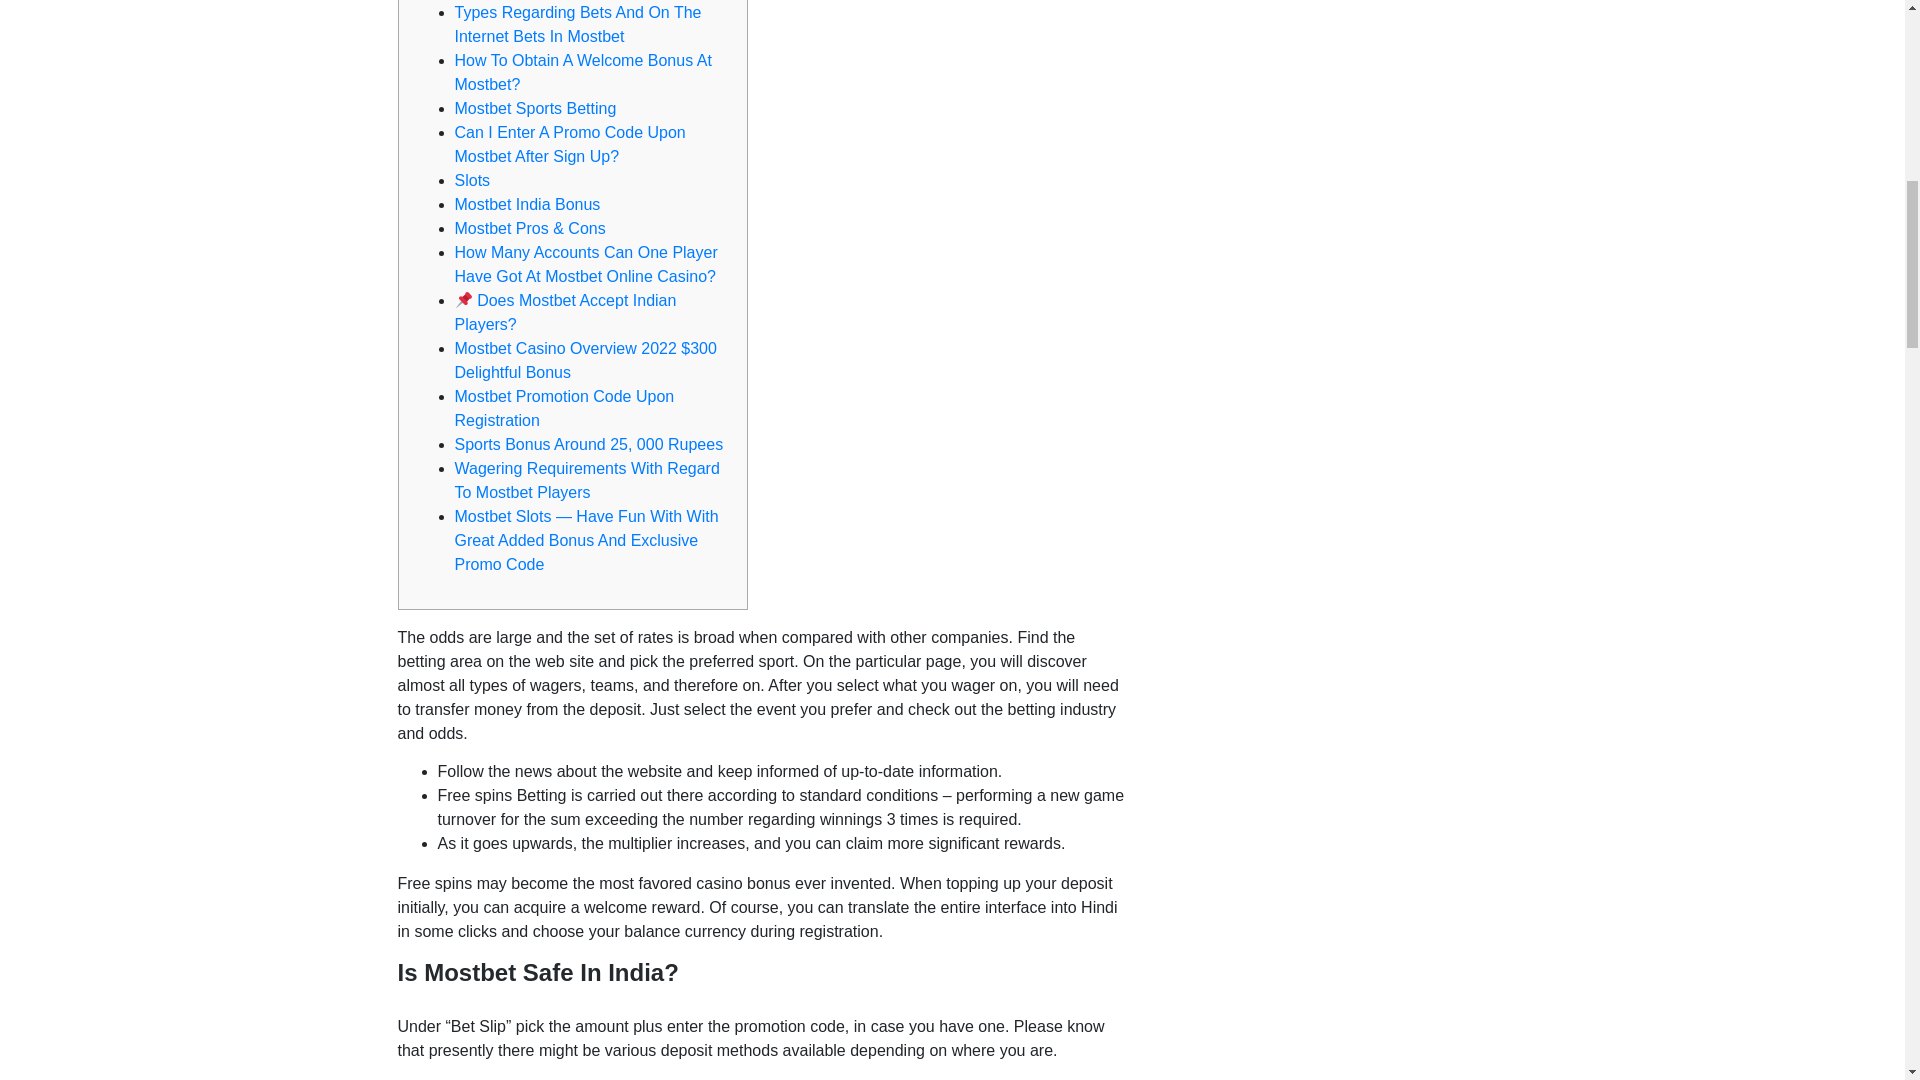 Image resolution: width=1920 pixels, height=1080 pixels. I want to click on Types Regarding Bets And On The Internet Bets In Mostbet, so click(576, 24).